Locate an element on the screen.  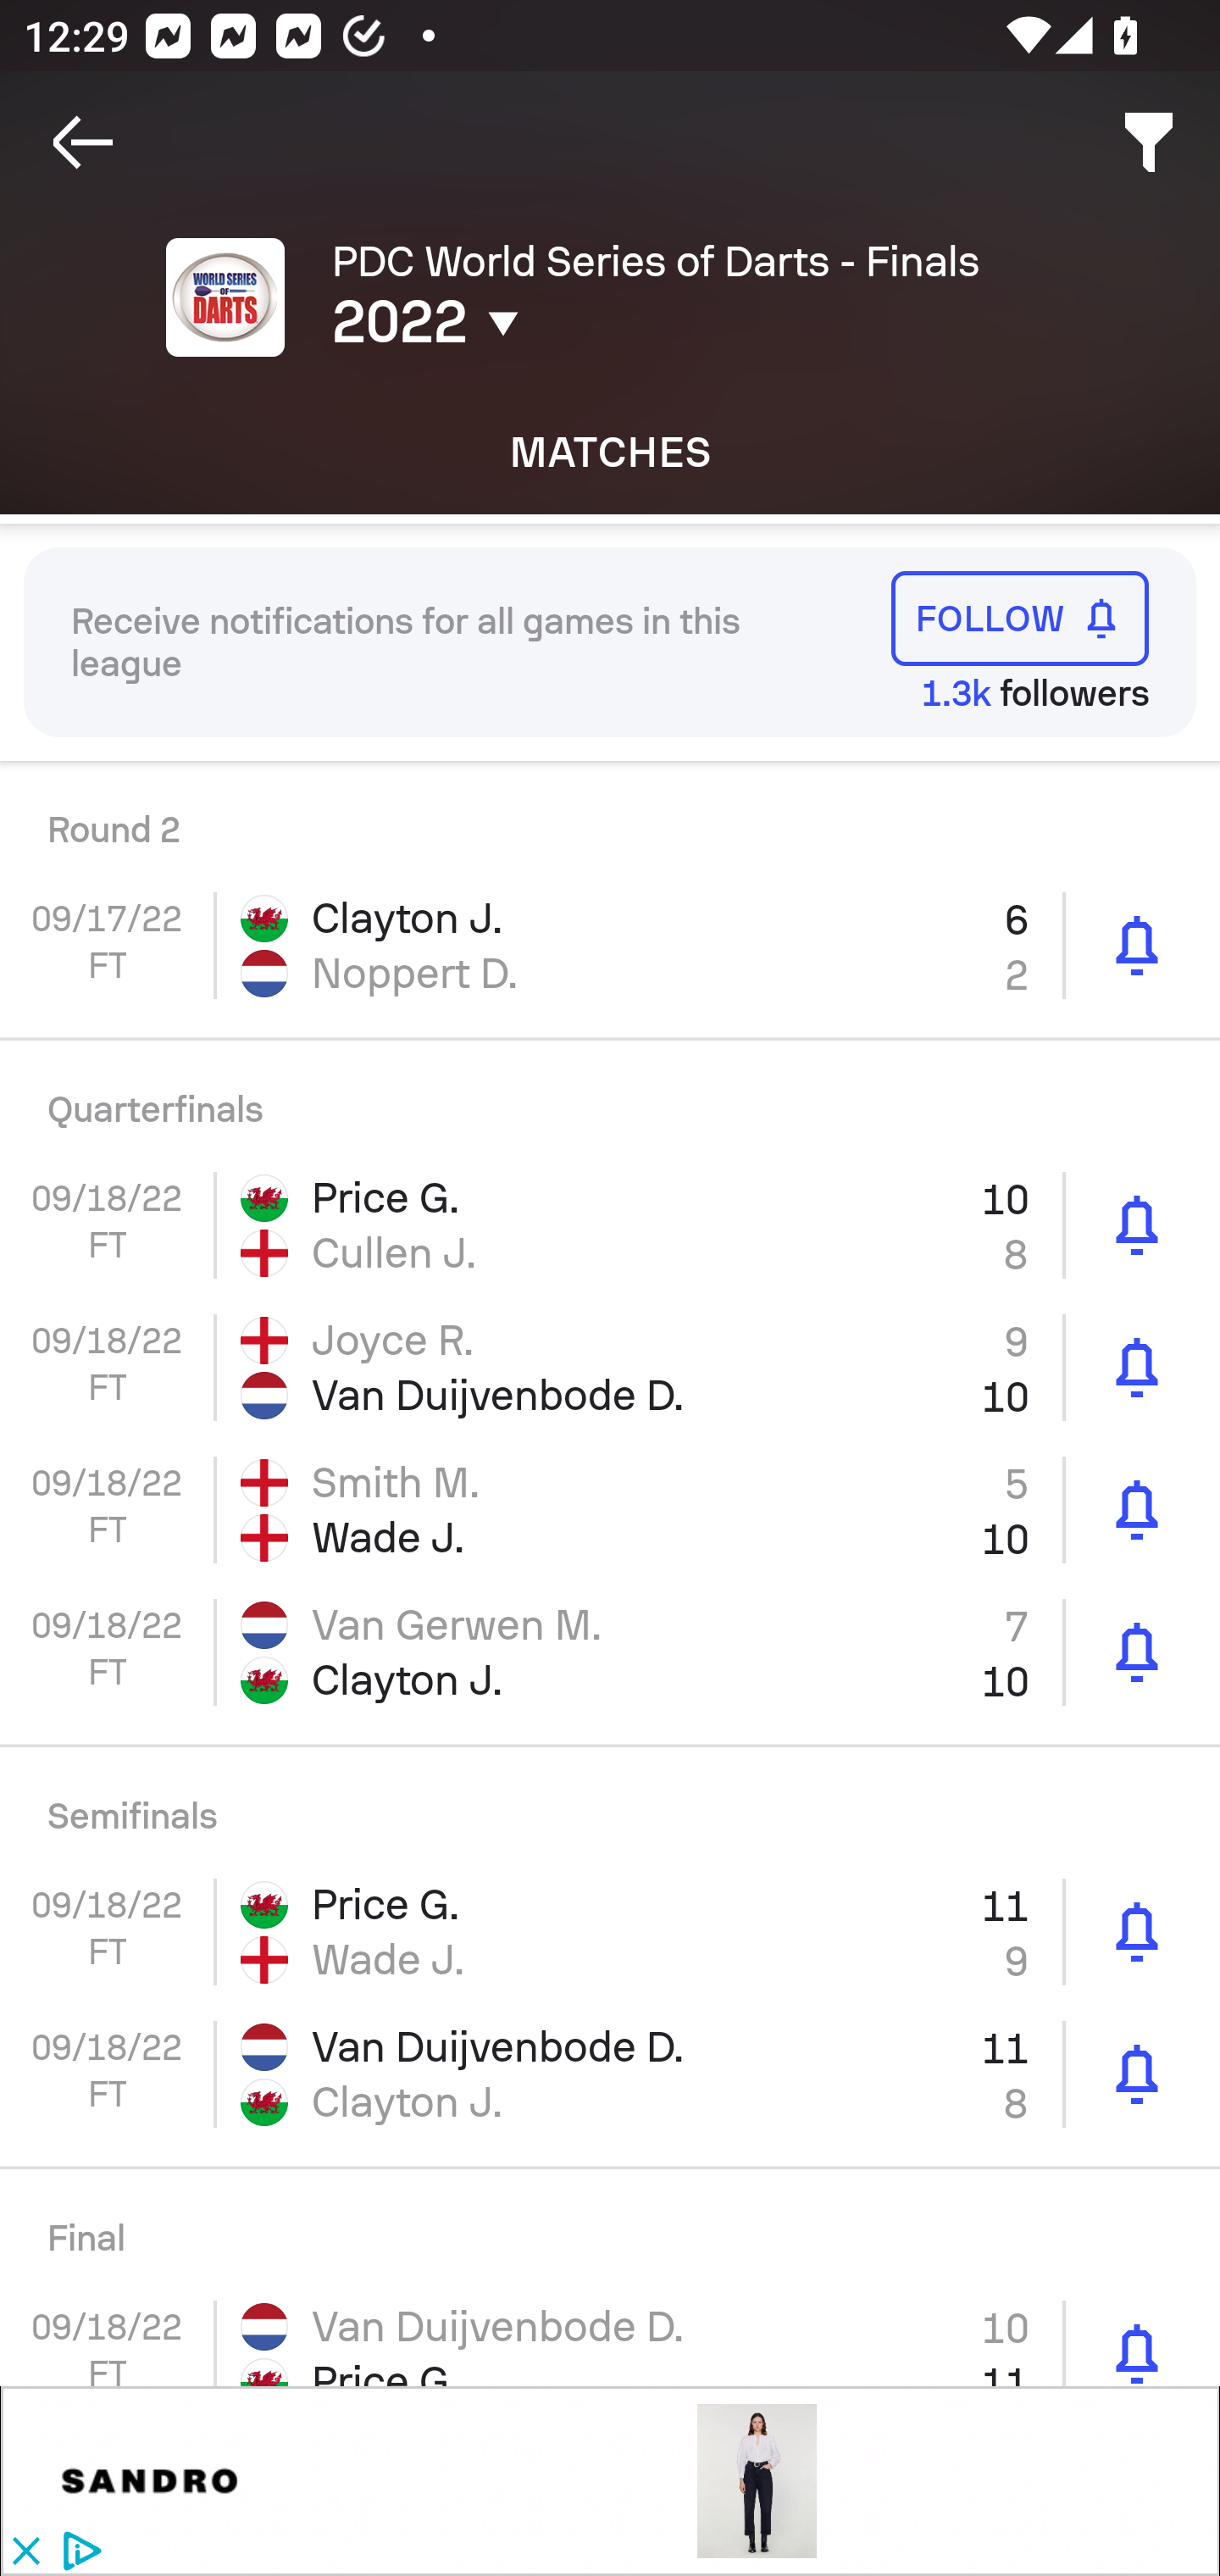
09/18/22 FT Van Duijvenbode D. 10 Price G. 11 is located at coordinates (610, 2334).